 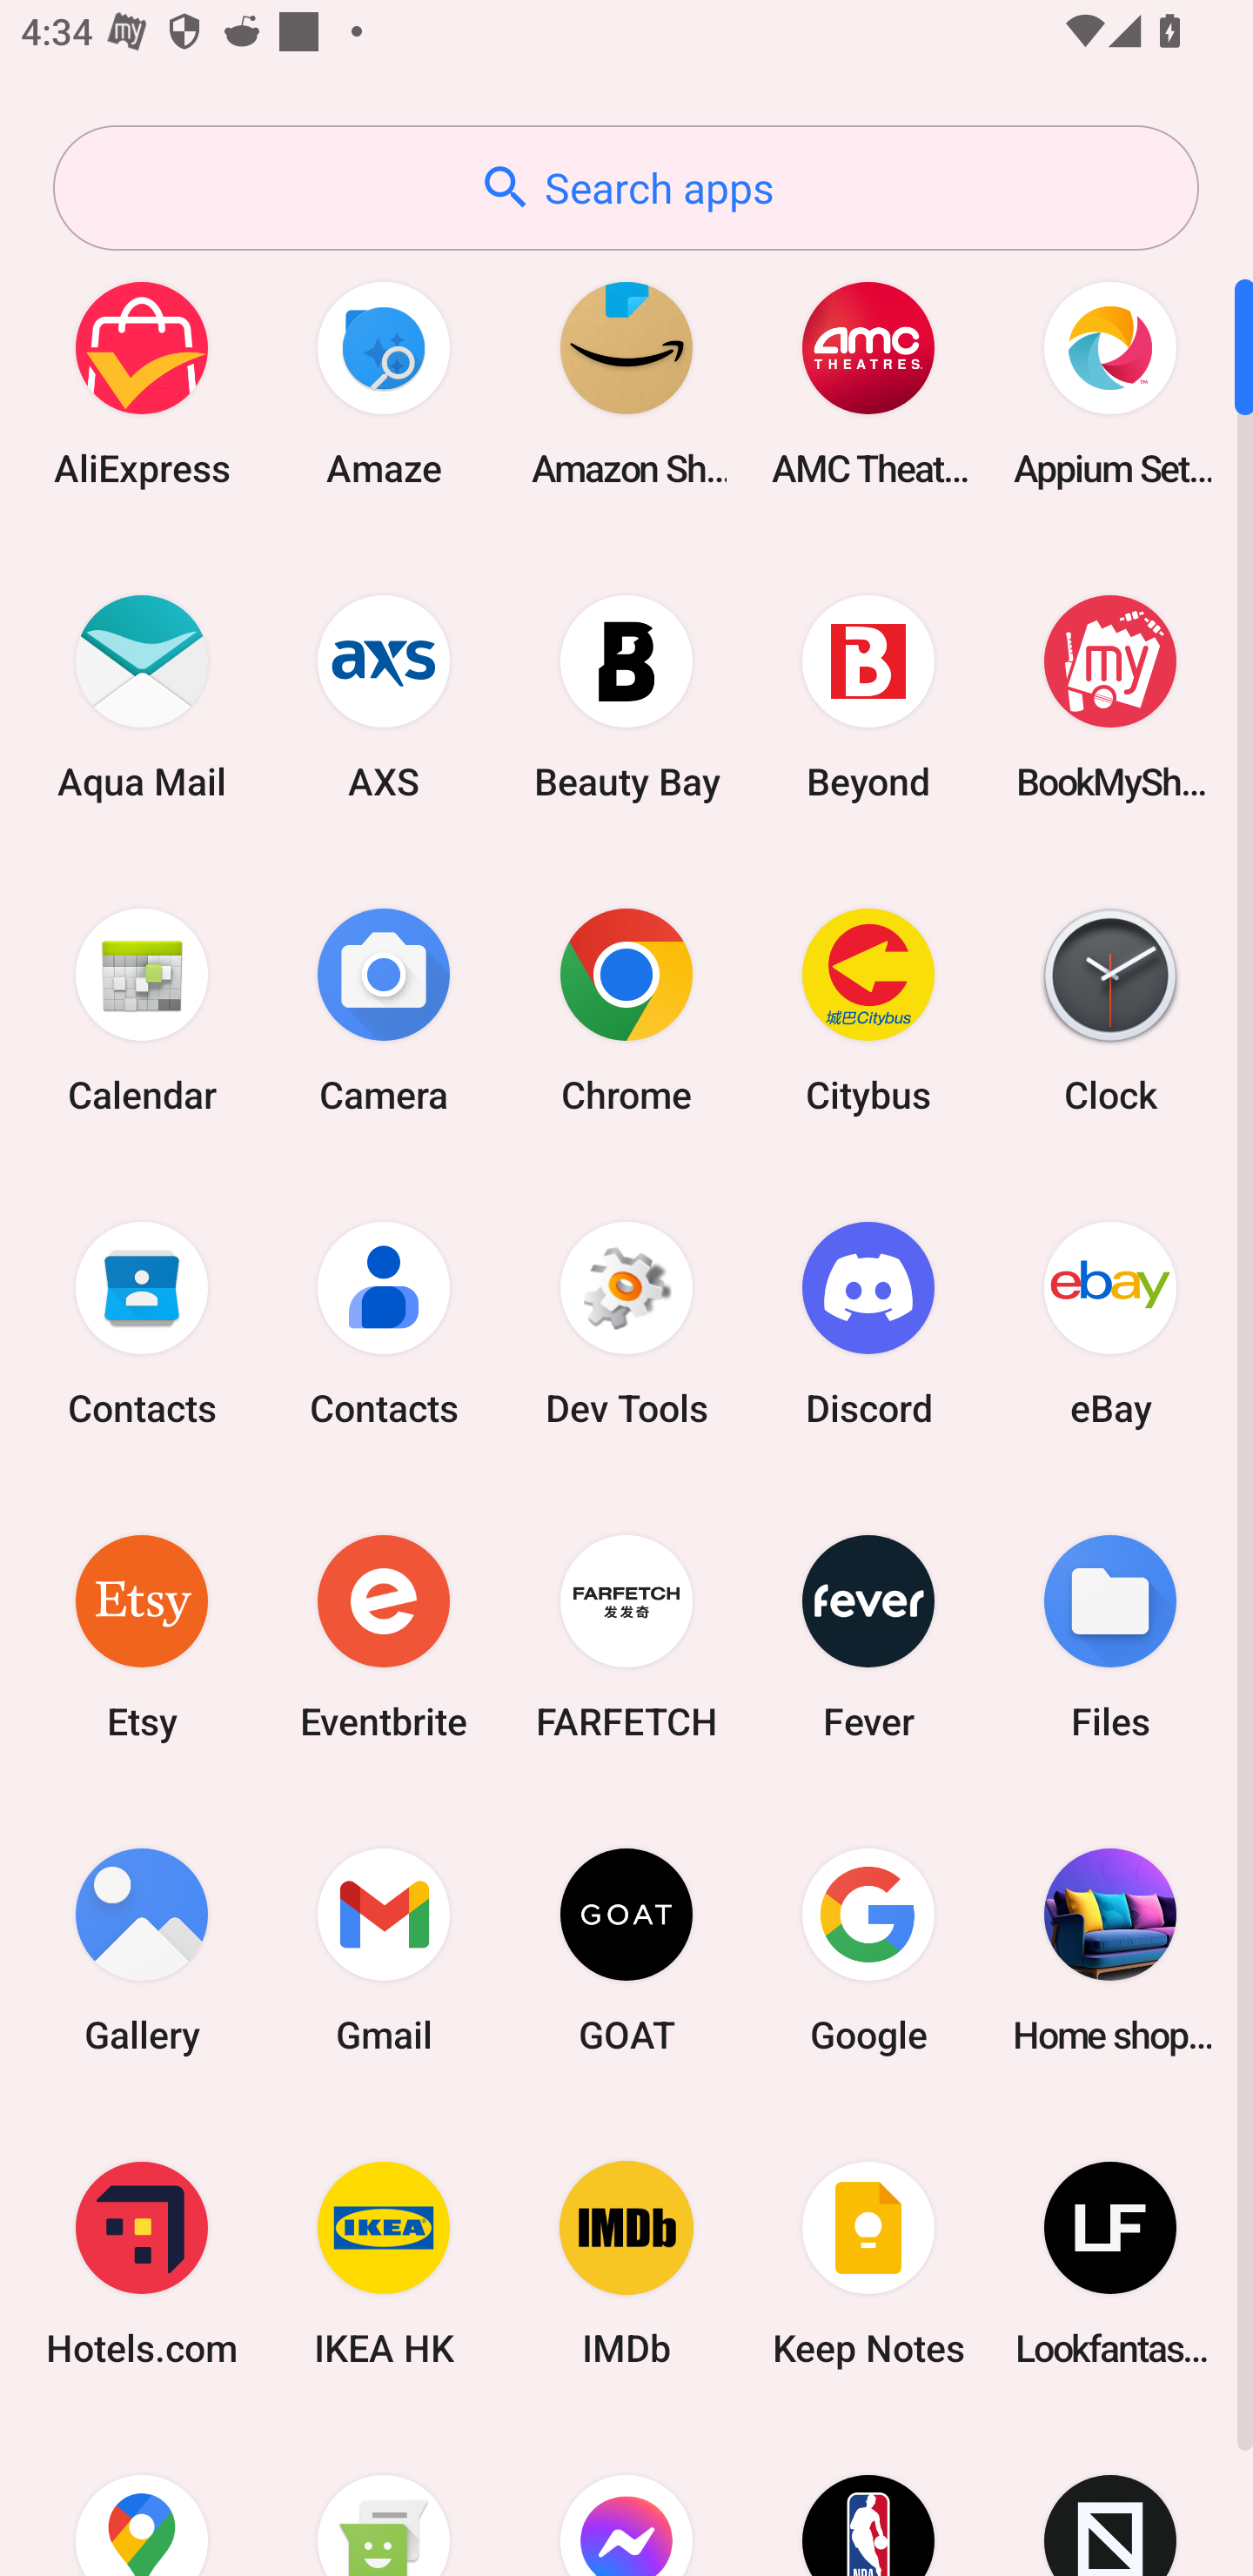 What do you see at coordinates (142, 1636) in the screenshot?
I see `Etsy` at bounding box center [142, 1636].